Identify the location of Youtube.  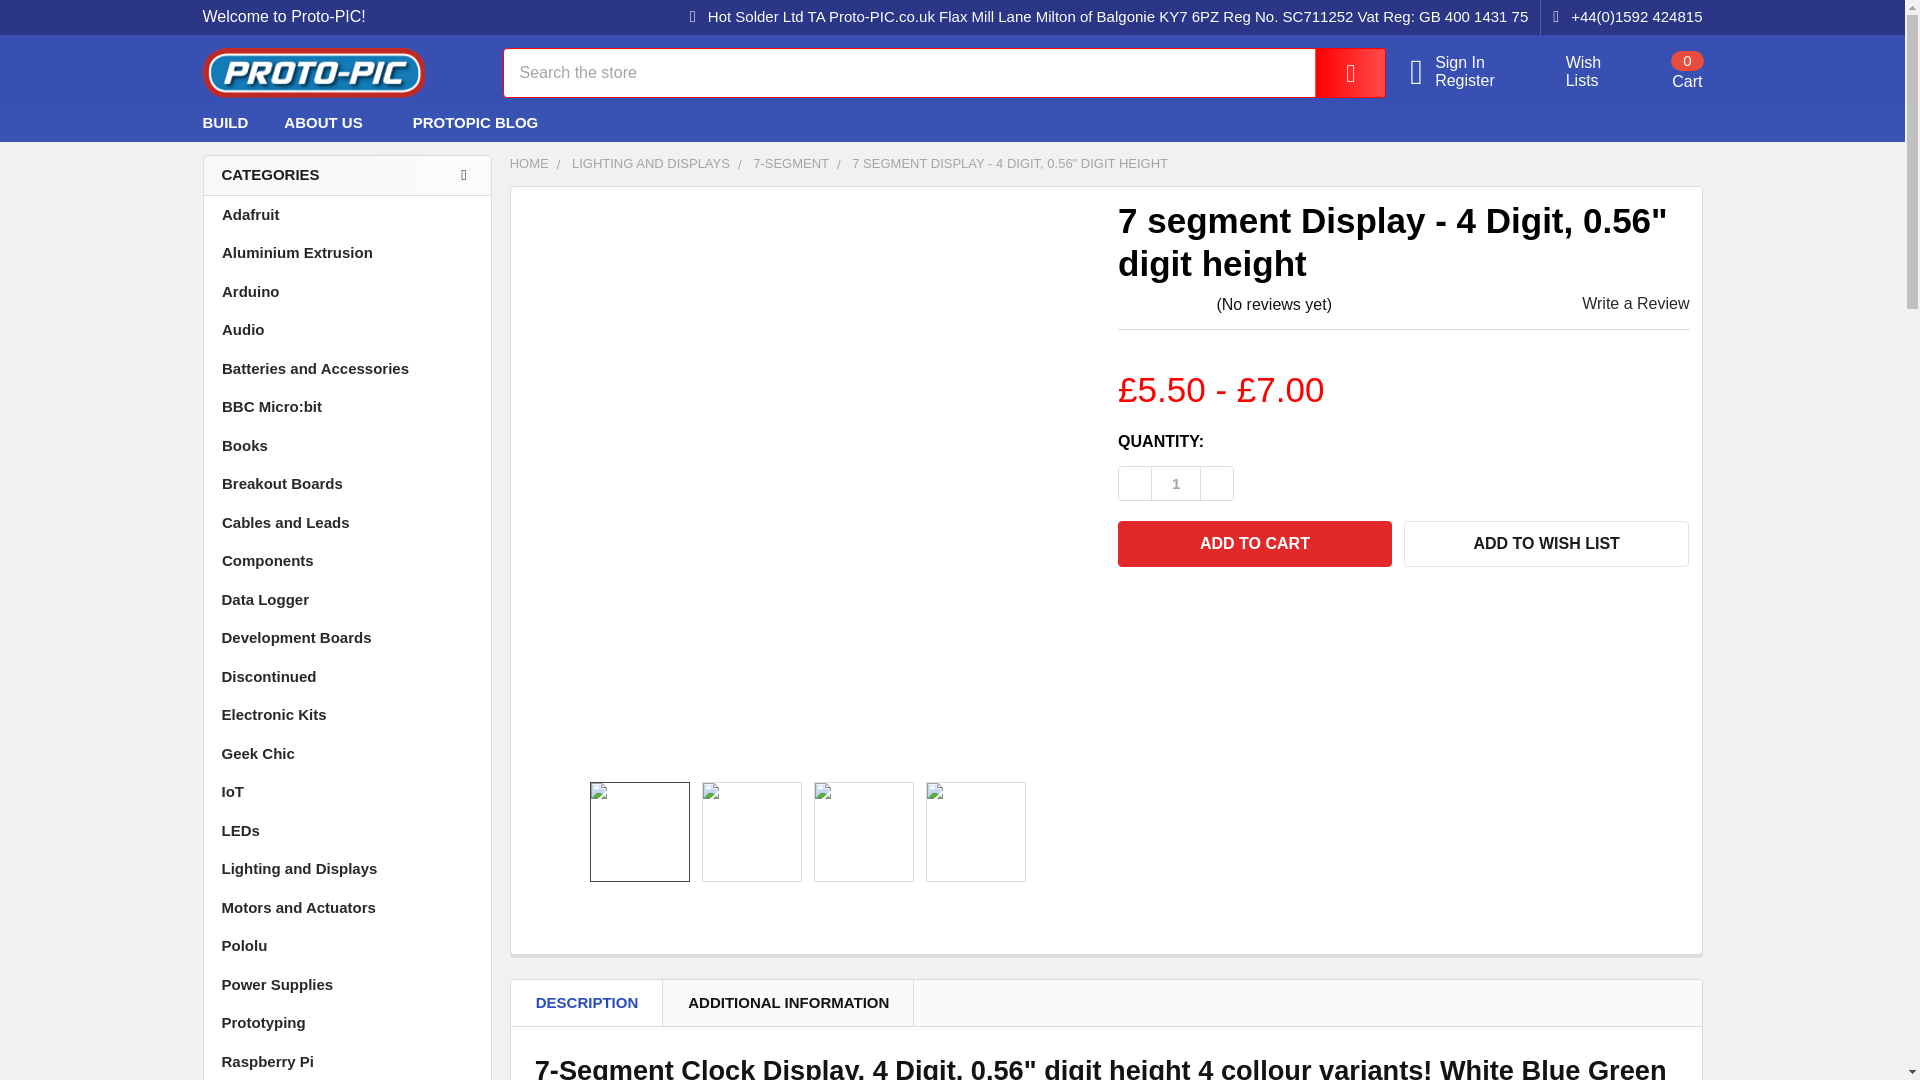
(1684, 122).